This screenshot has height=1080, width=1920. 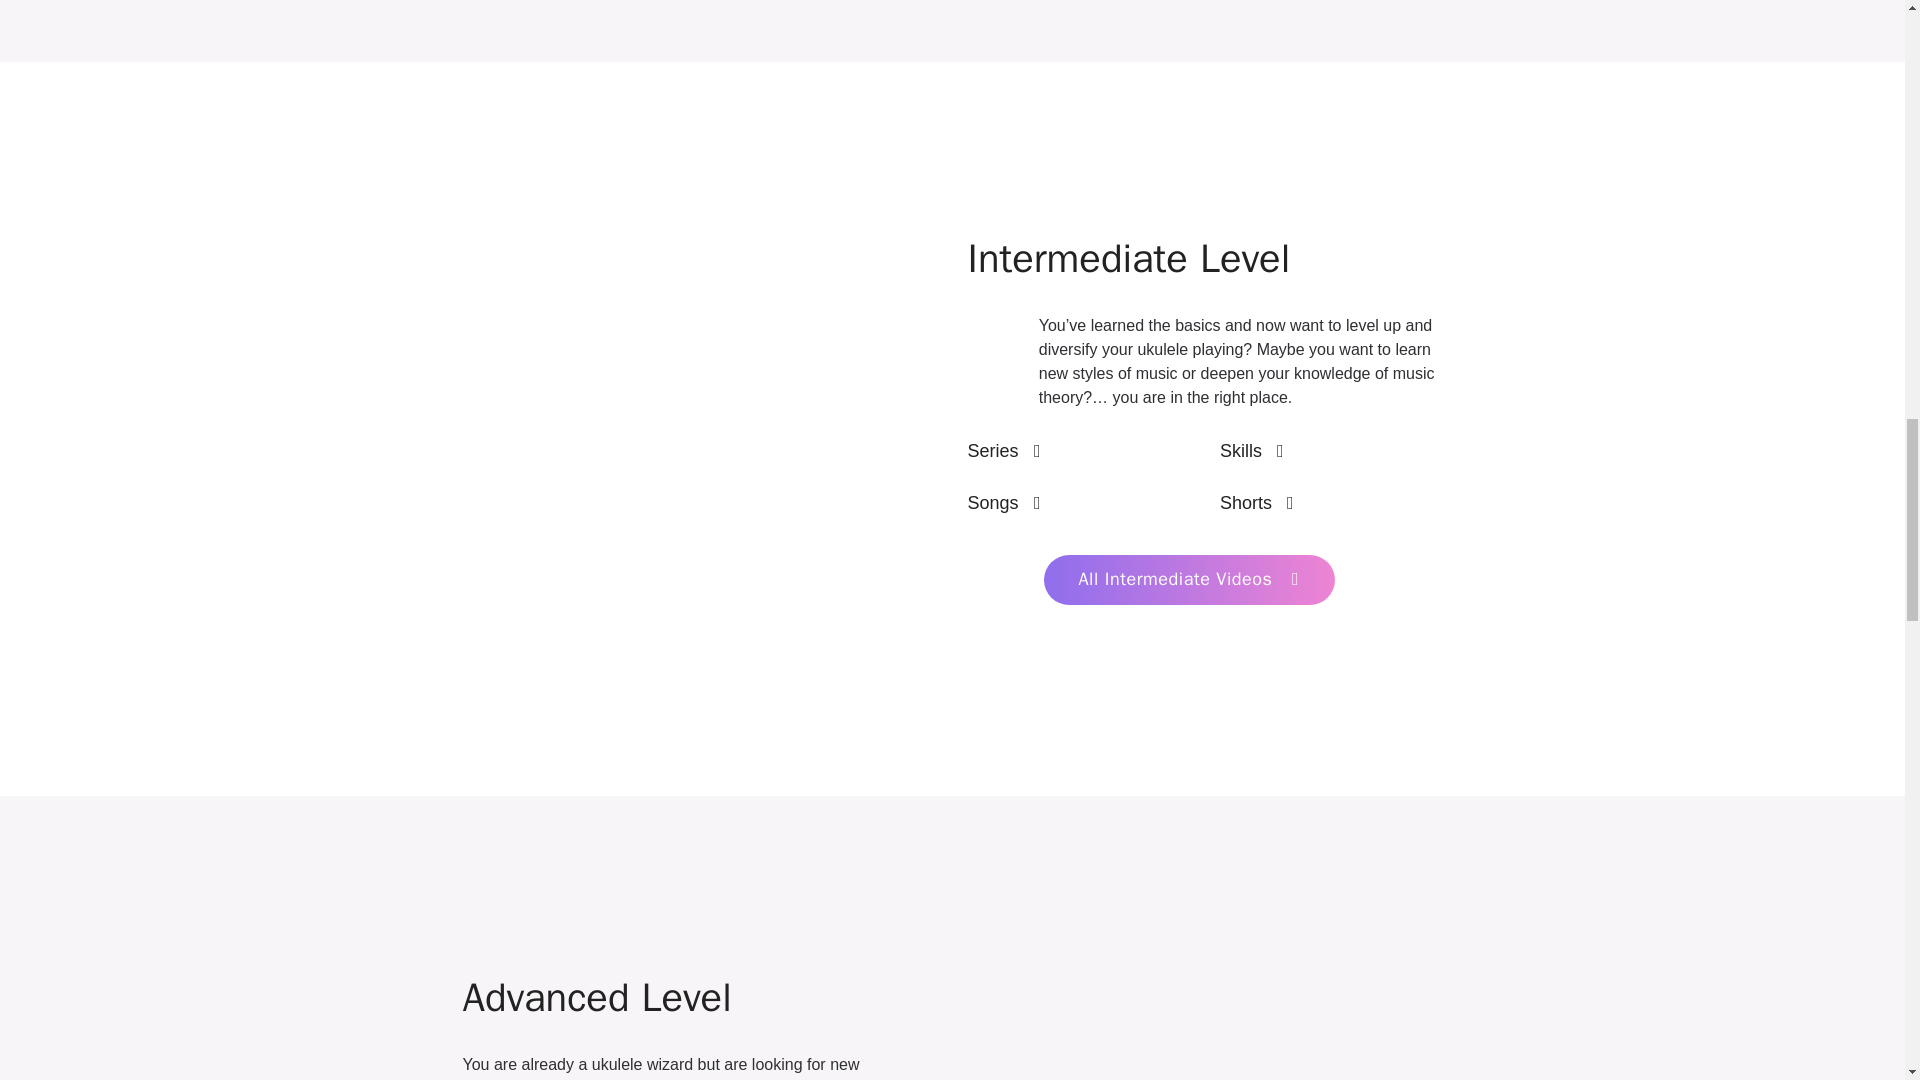 I want to click on Songs, so click(x=1004, y=502).